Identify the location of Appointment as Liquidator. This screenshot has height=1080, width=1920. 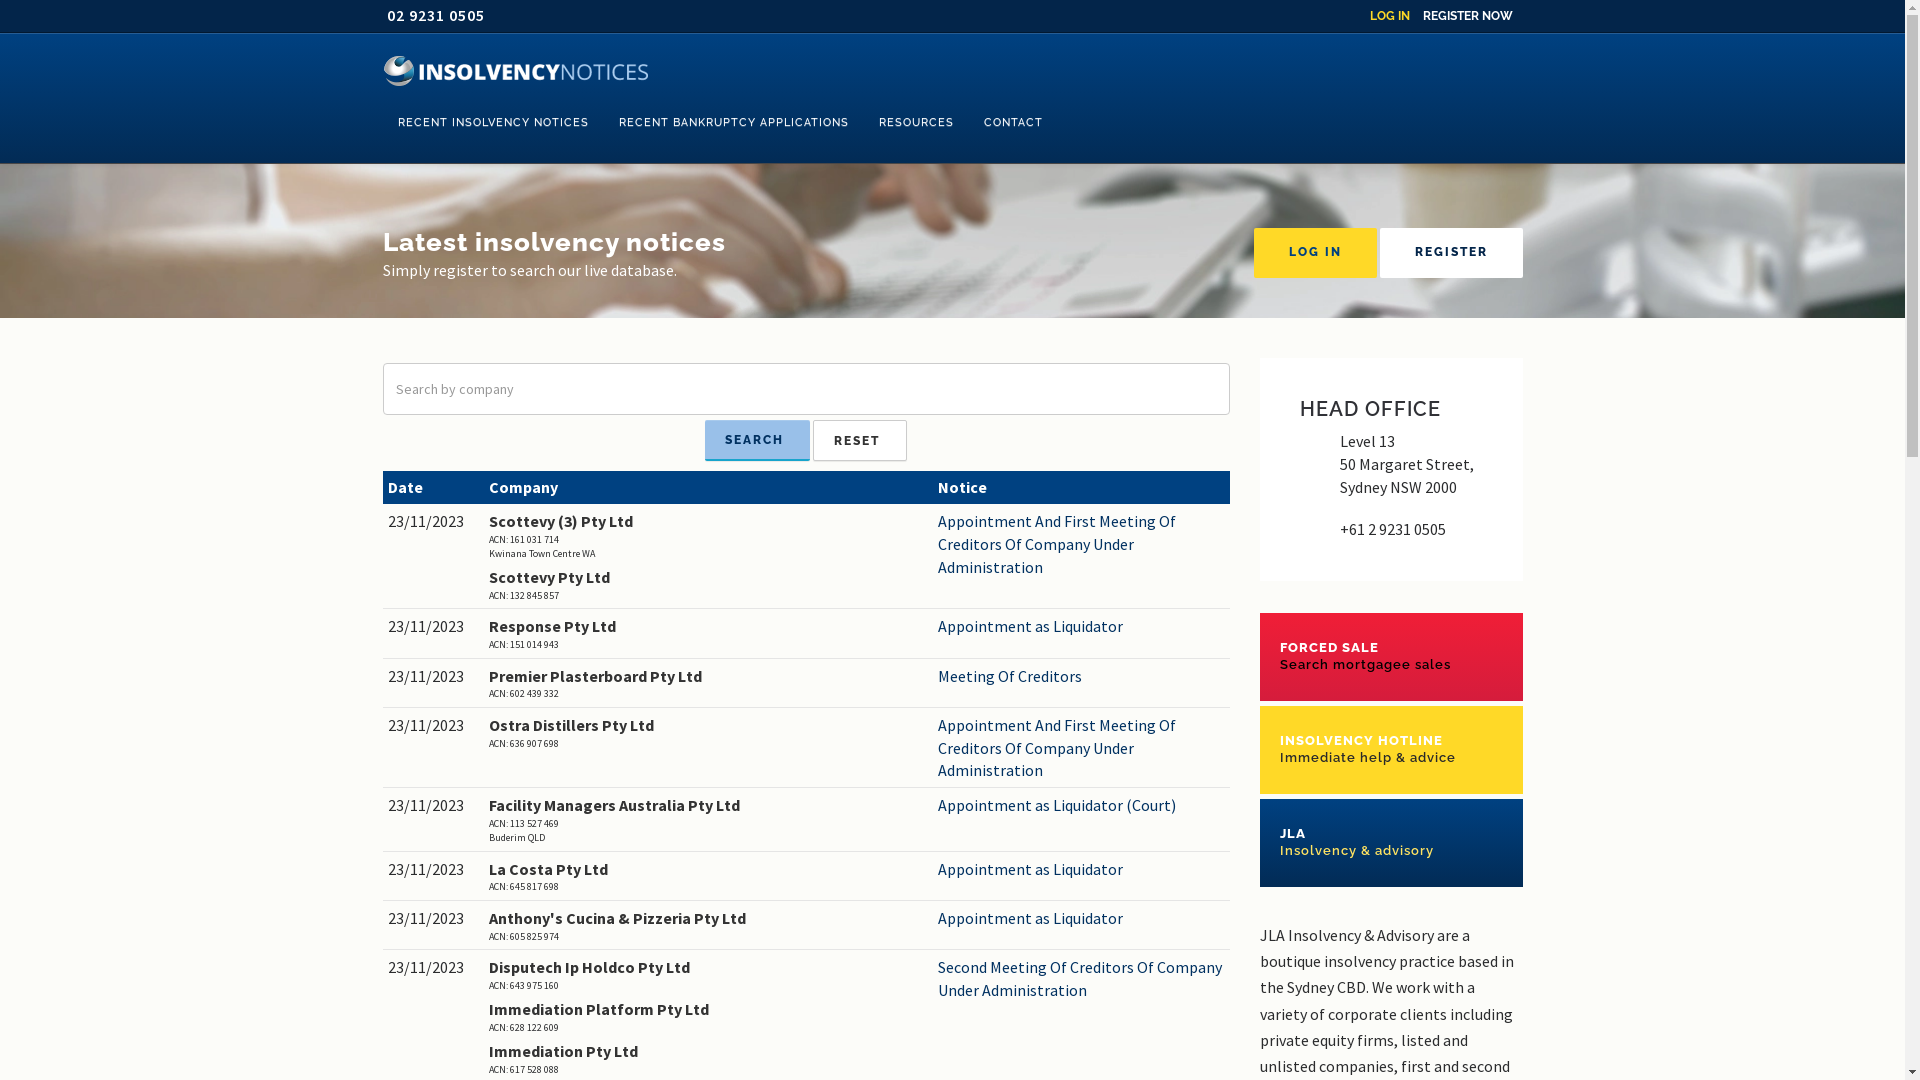
(1082, 870).